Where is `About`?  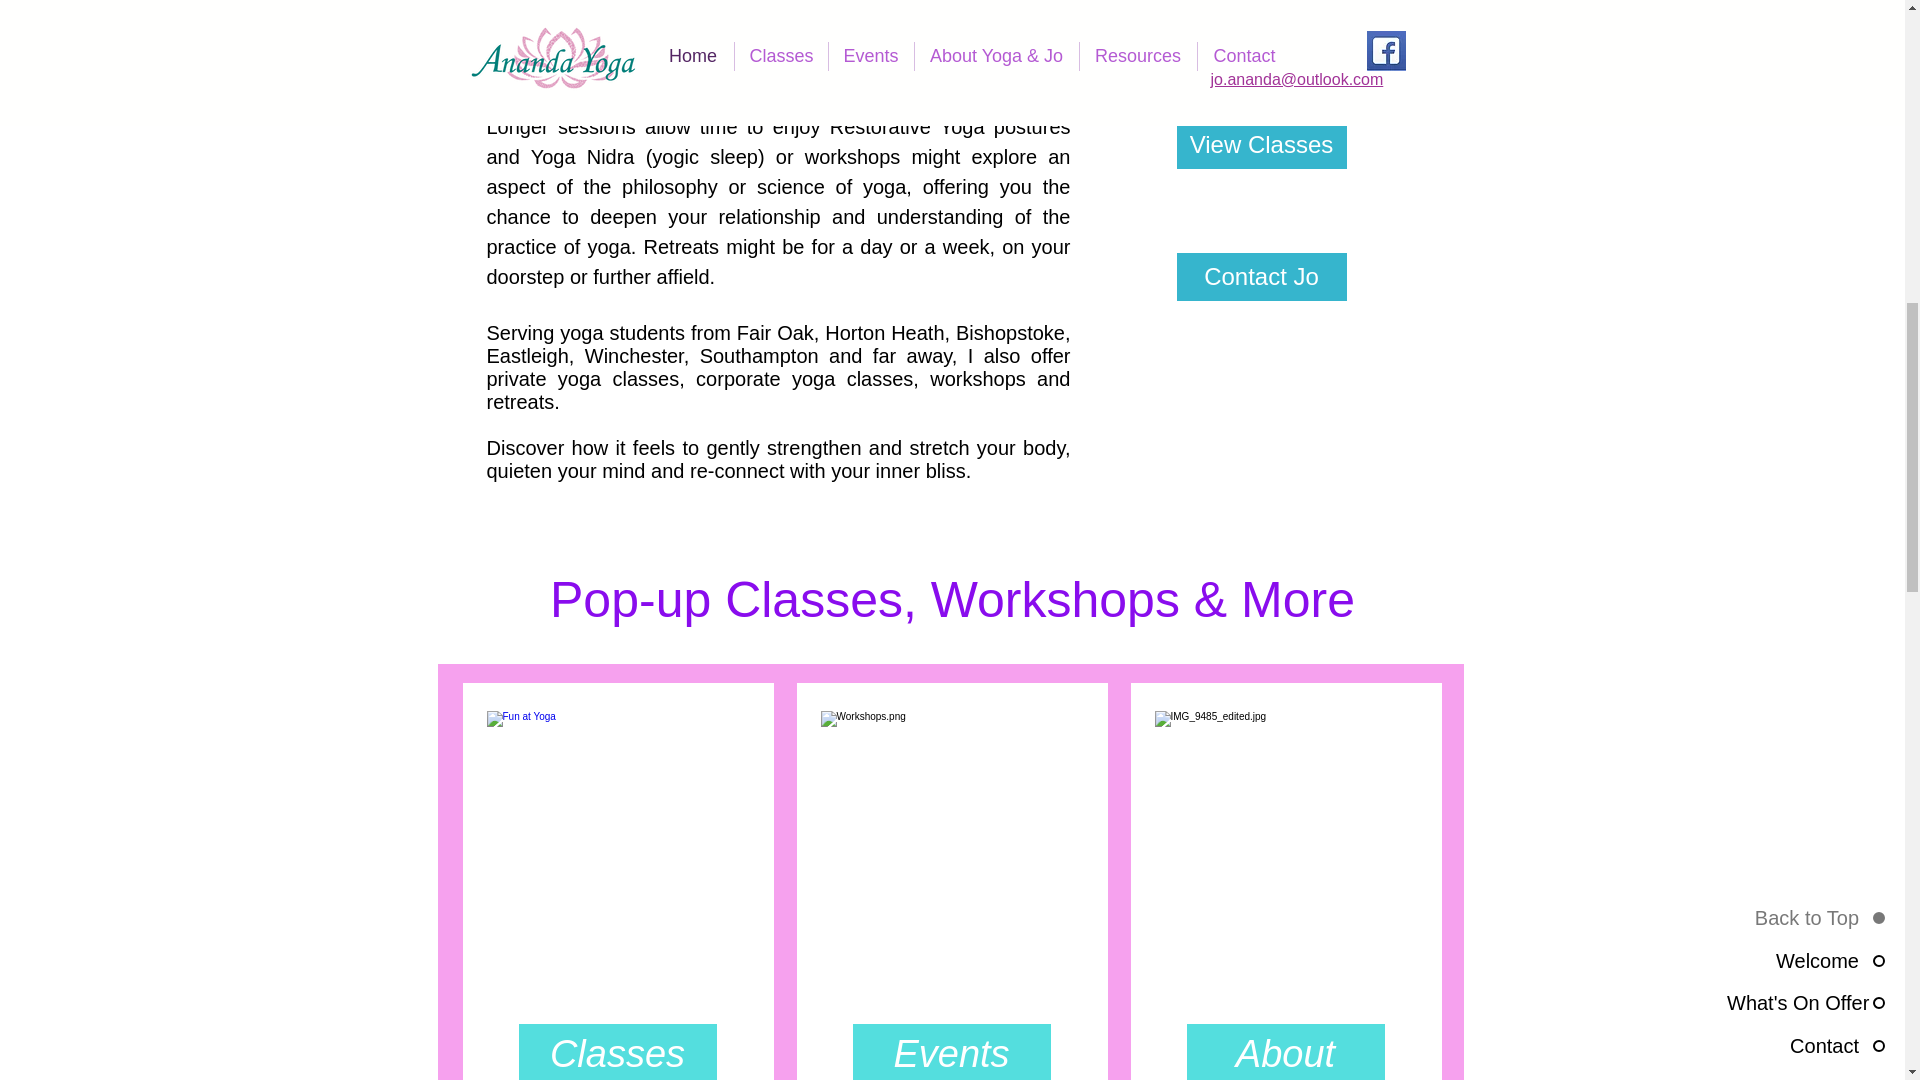 About is located at coordinates (1285, 1052).